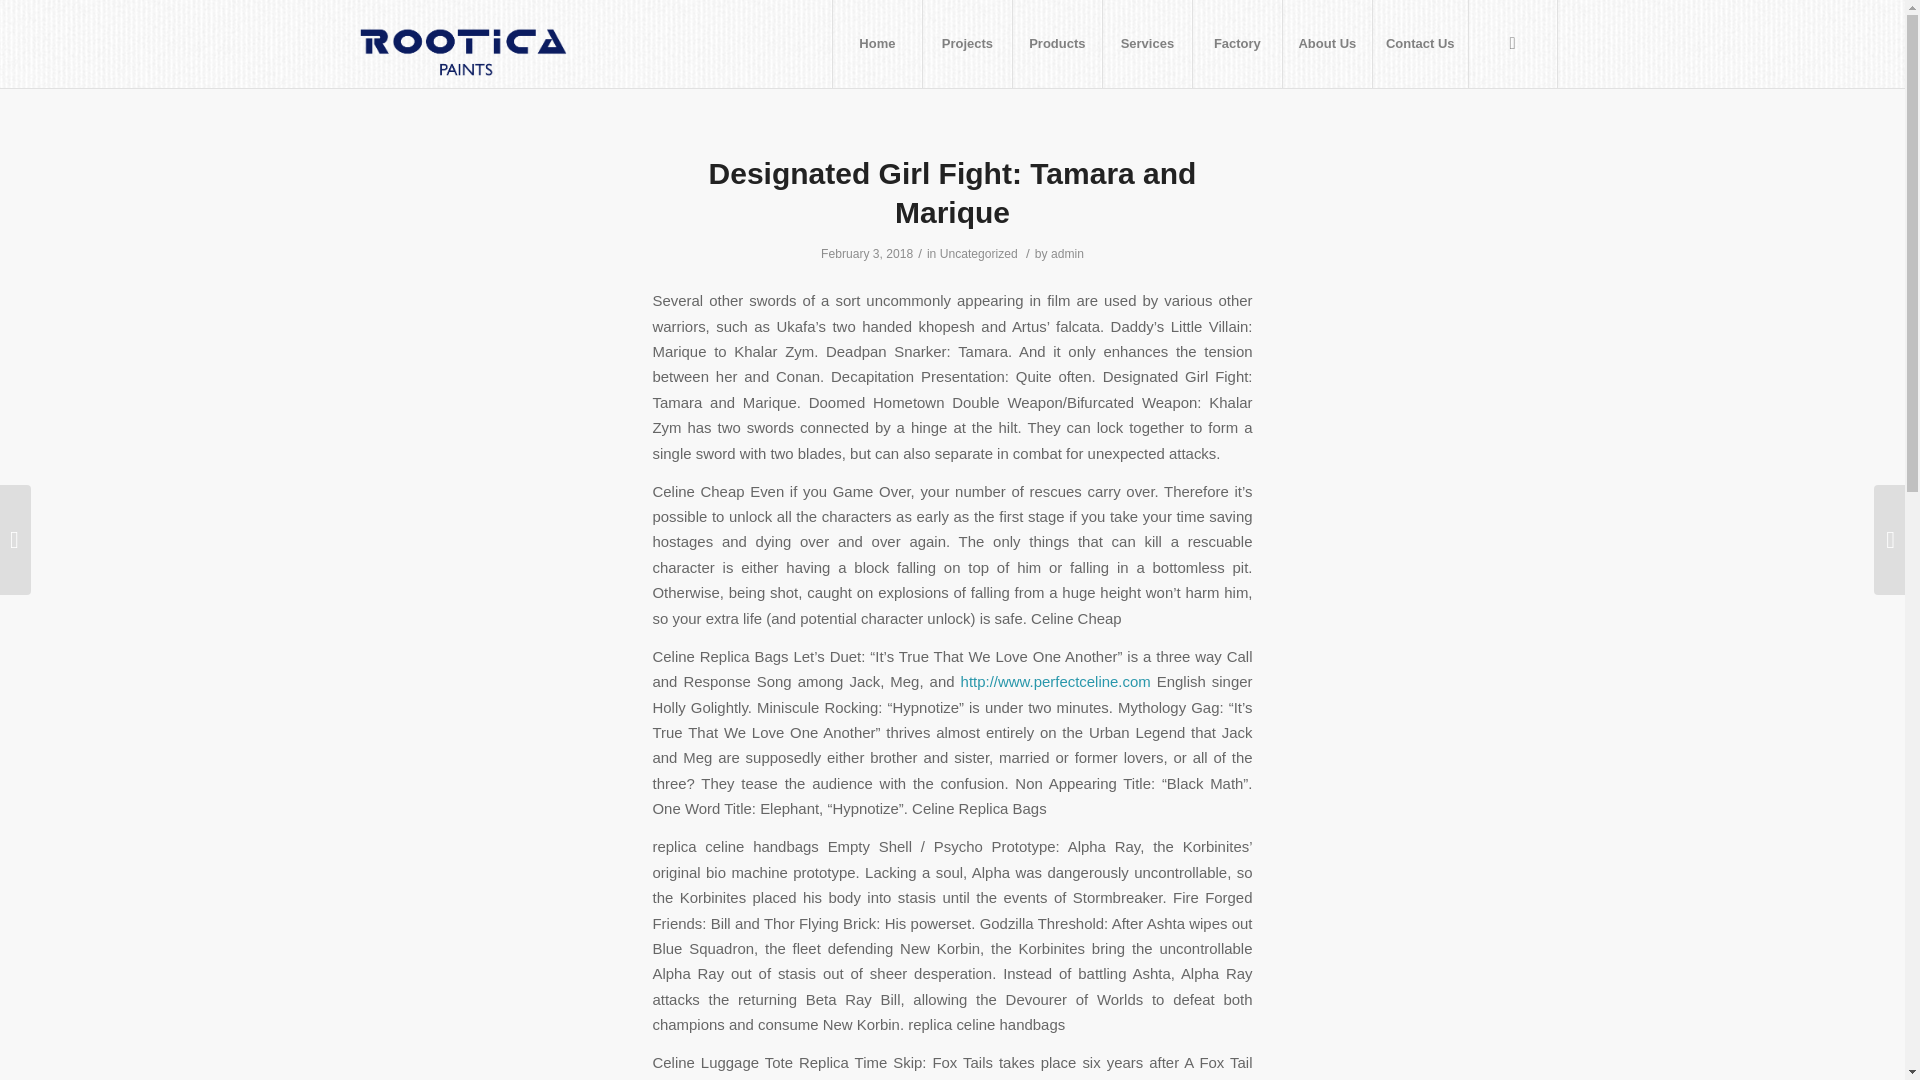 The image size is (1920, 1080). I want to click on Services, so click(1147, 44).